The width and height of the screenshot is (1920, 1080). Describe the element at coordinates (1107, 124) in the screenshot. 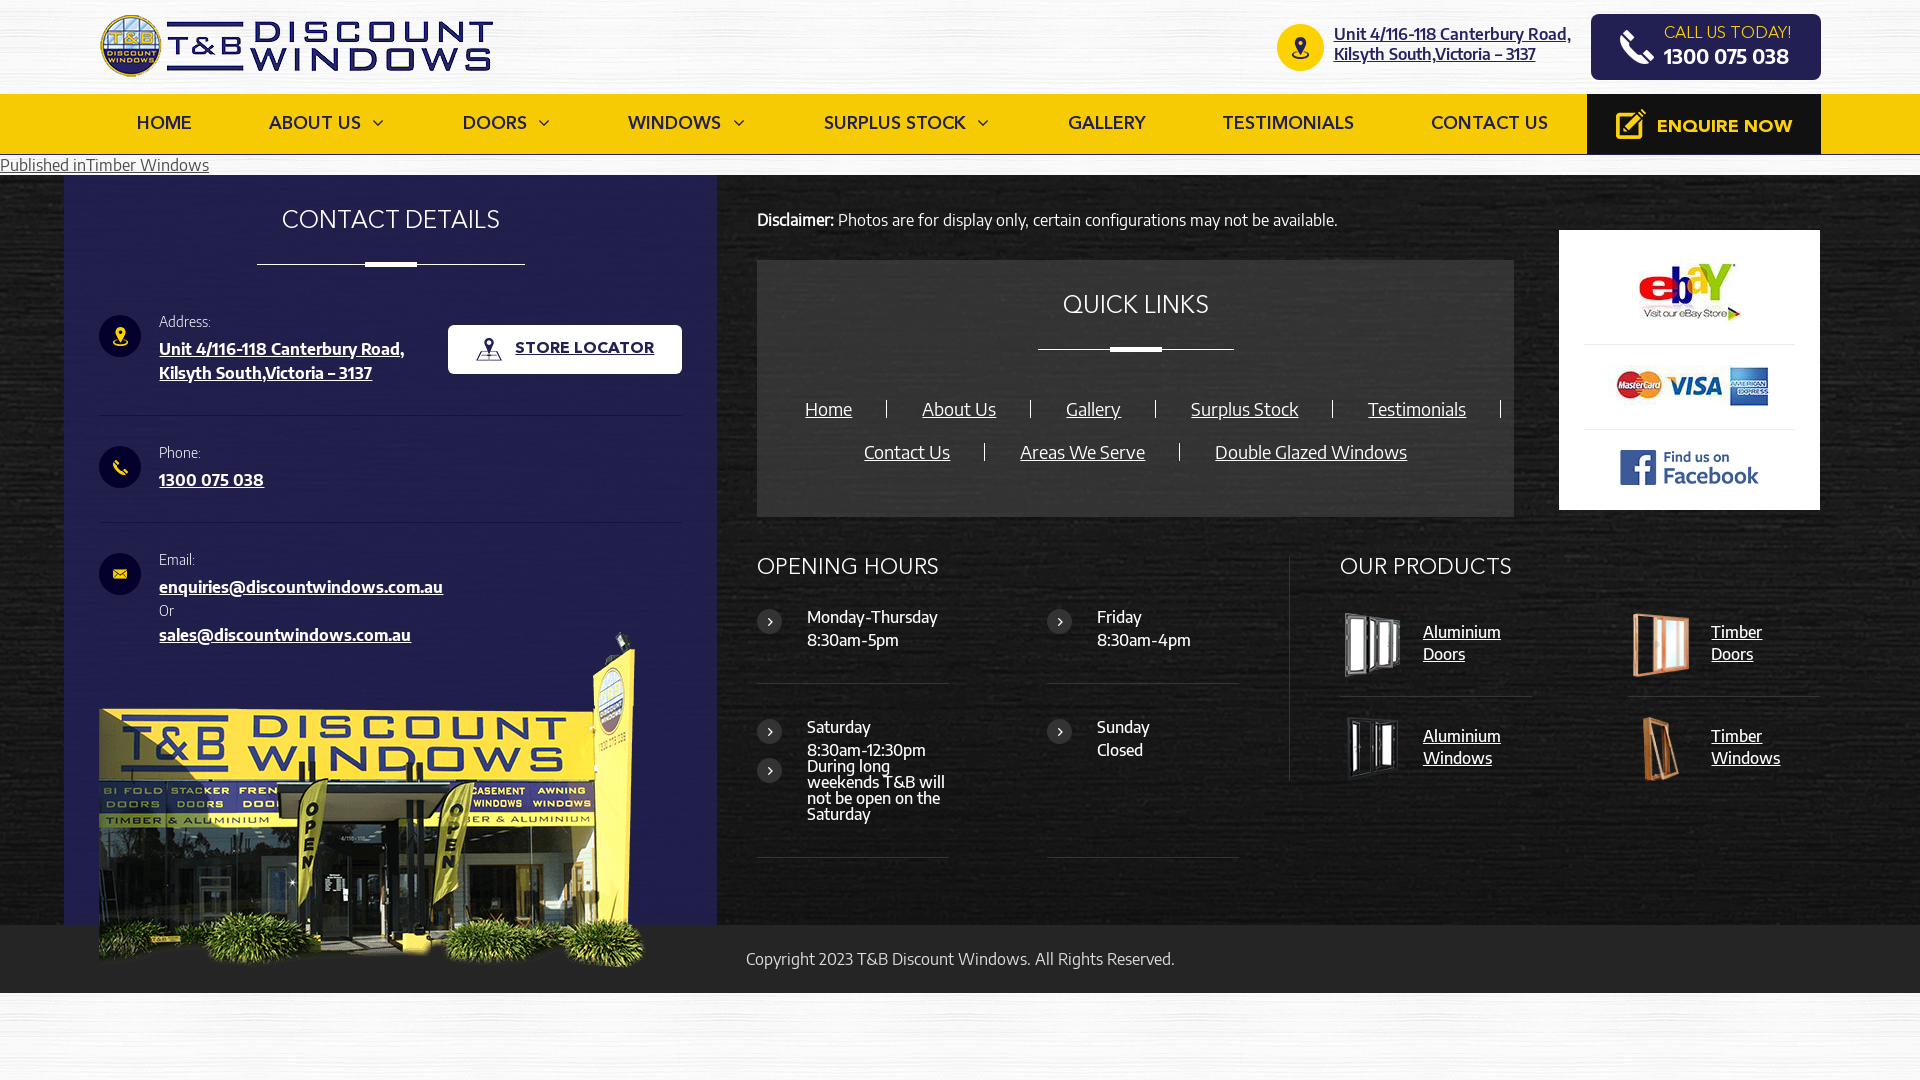

I see `GALLERY` at that location.